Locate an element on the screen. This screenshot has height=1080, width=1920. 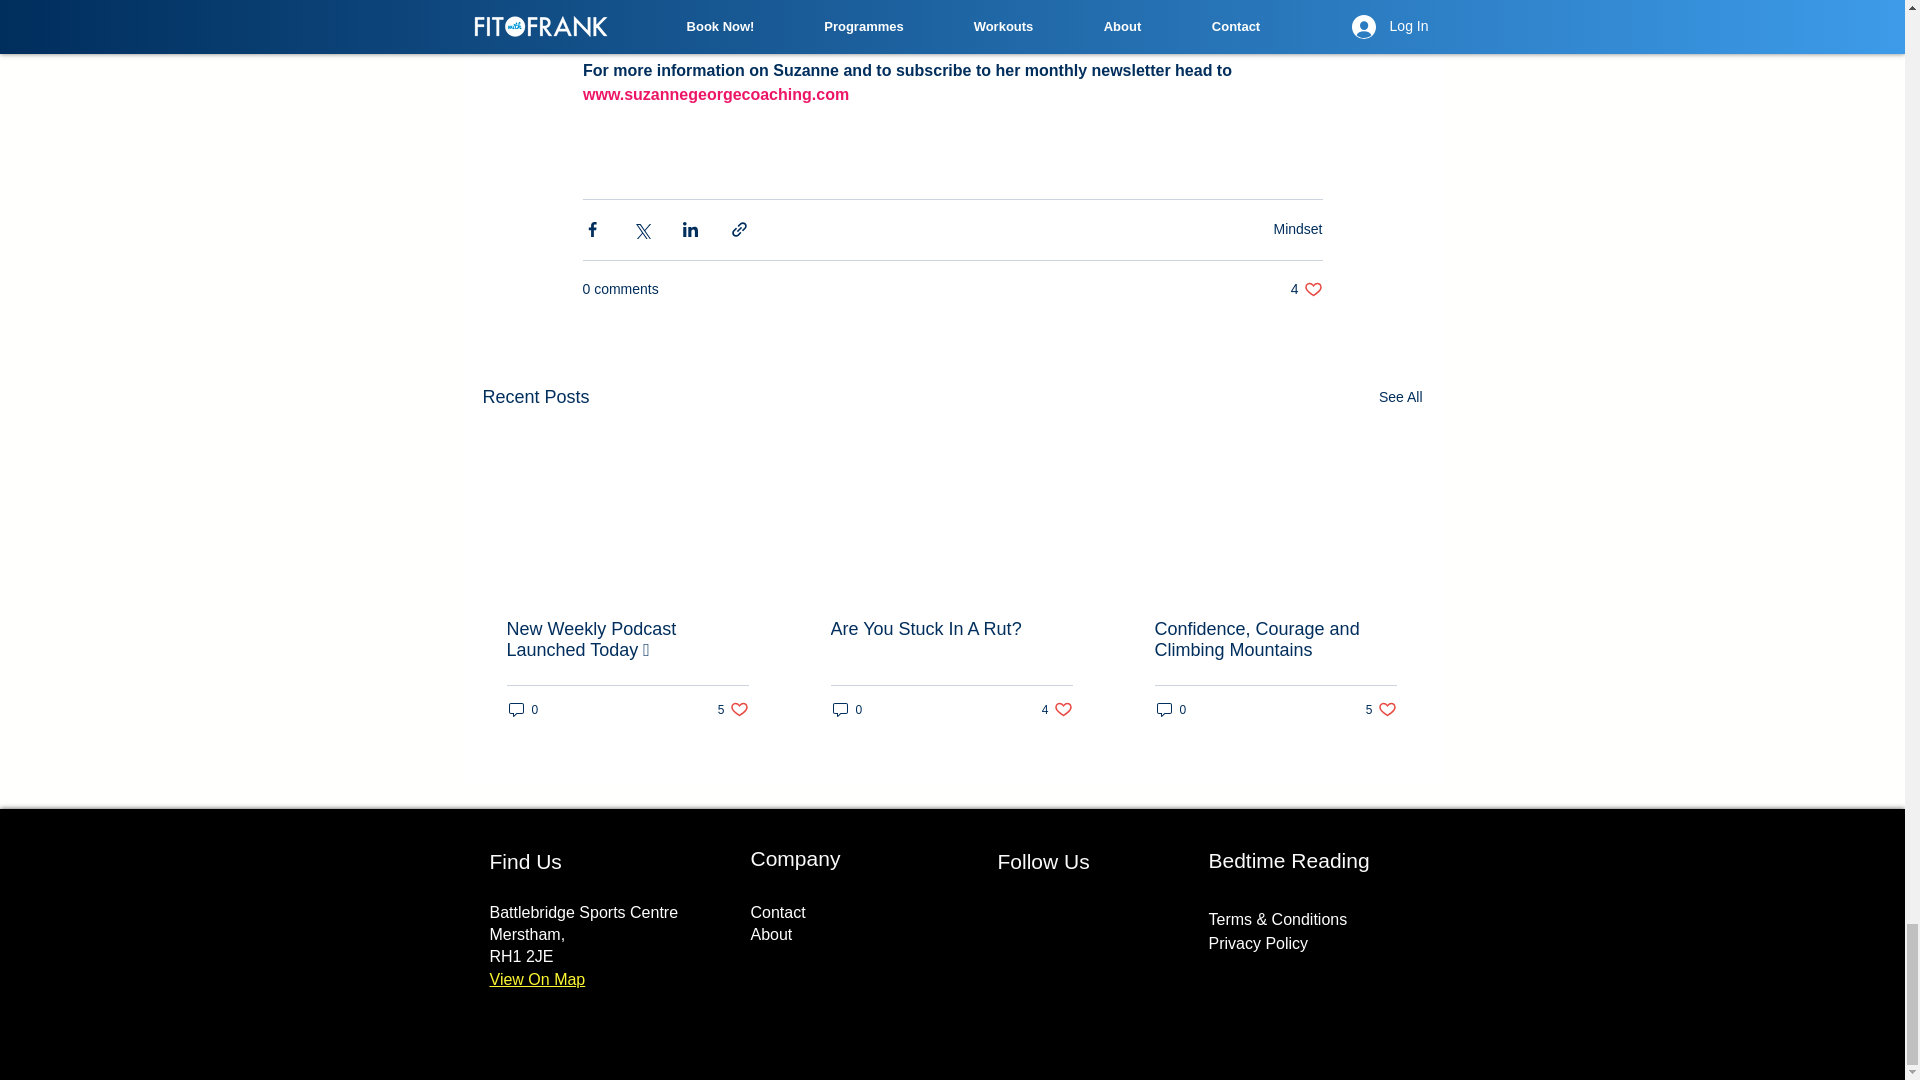
www.suzannegeorgecoaching.com is located at coordinates (714, 94).